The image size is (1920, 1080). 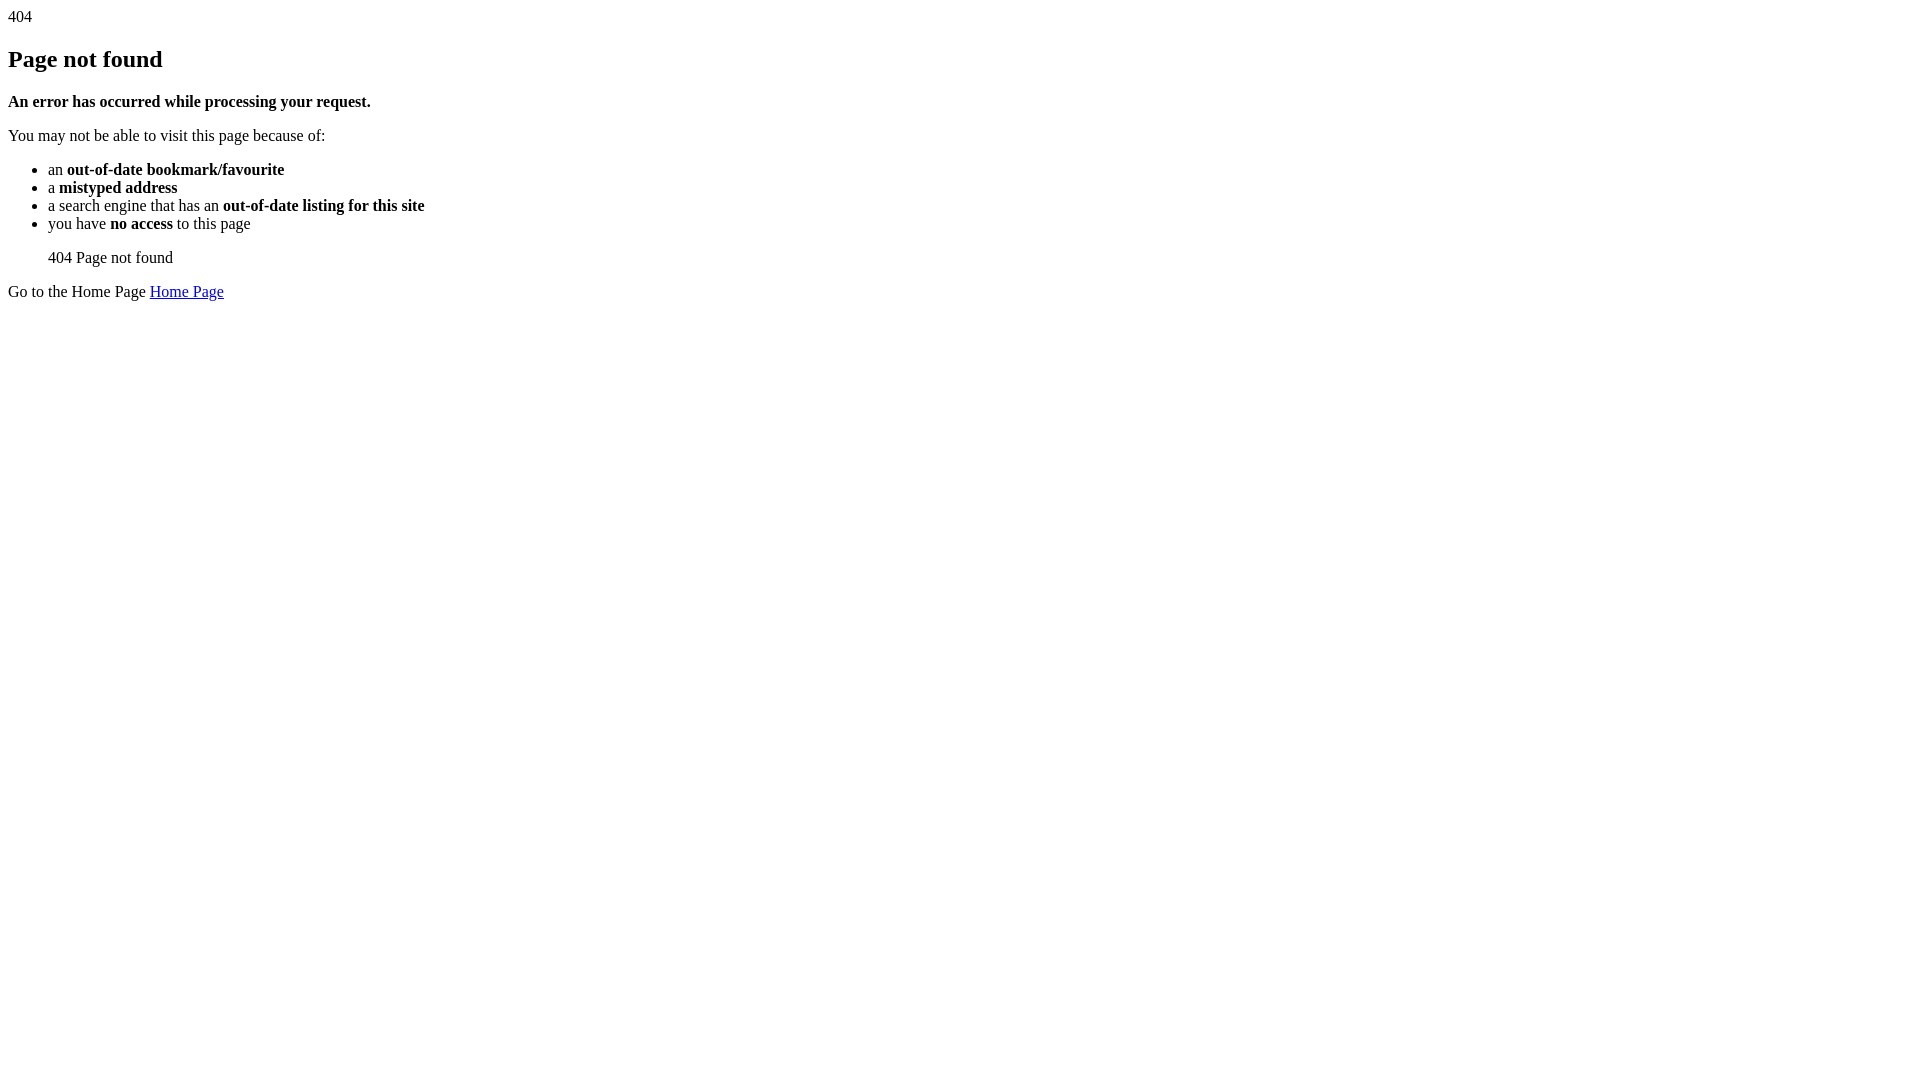 I want to click on Home Page, so click(x=187, y=292).